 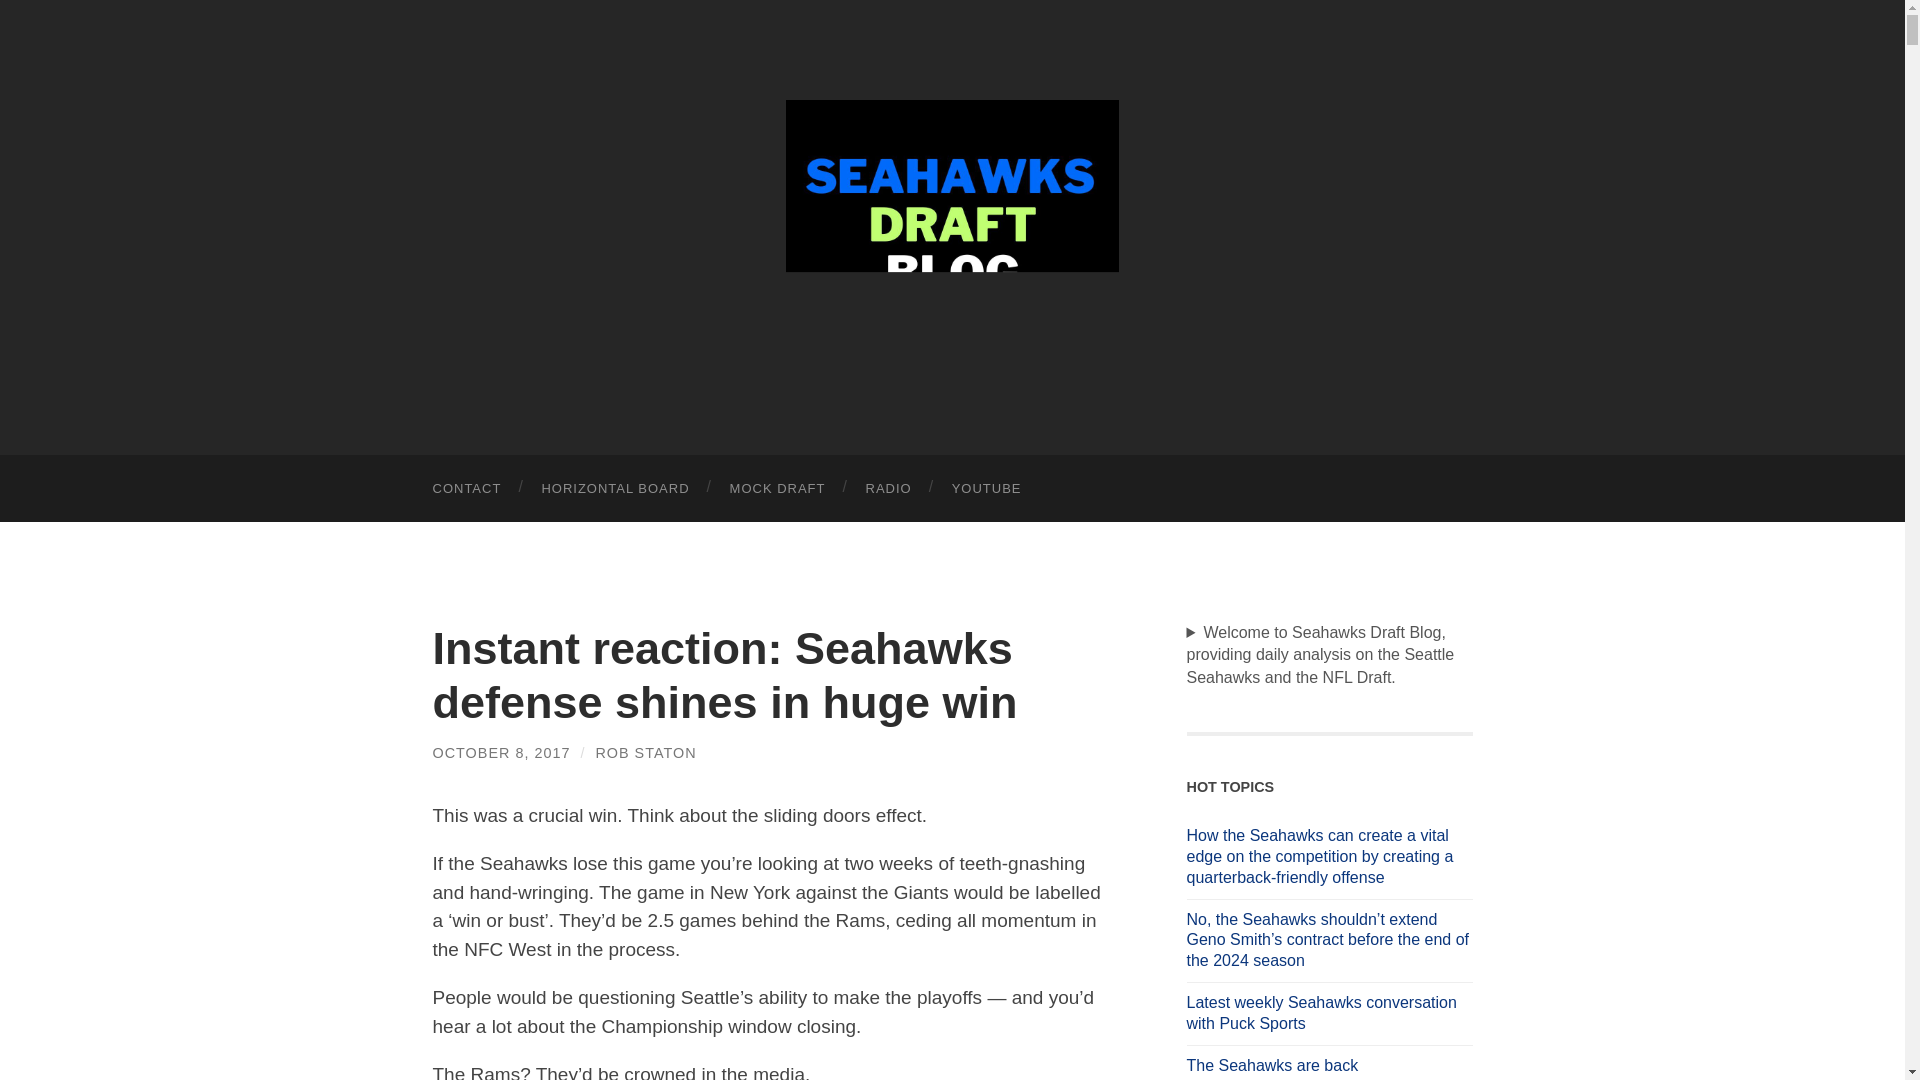 What do you see at coordinates (466, 488) in the screenshot?
I see `CONTACT` at bounding box center [466, 488].